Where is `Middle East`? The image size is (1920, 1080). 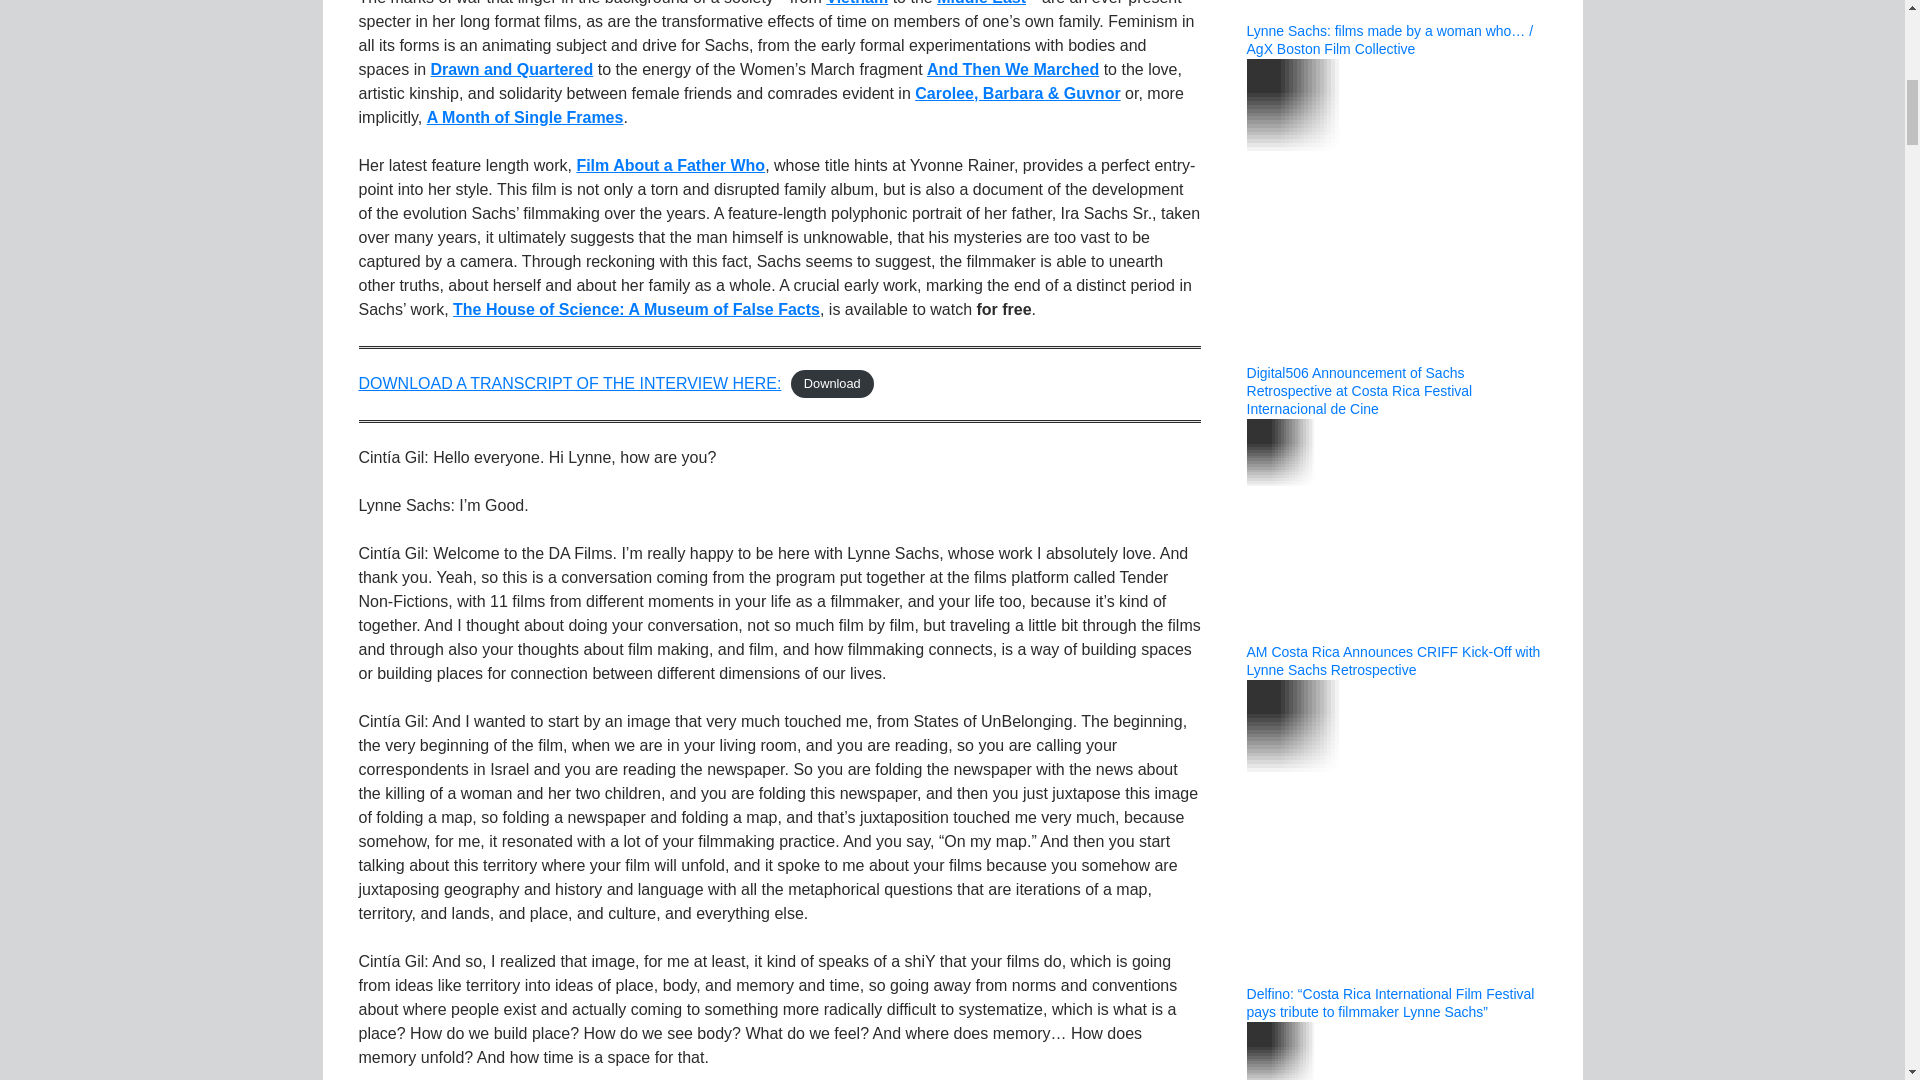 Middle East is located at coordinates (980, 3).